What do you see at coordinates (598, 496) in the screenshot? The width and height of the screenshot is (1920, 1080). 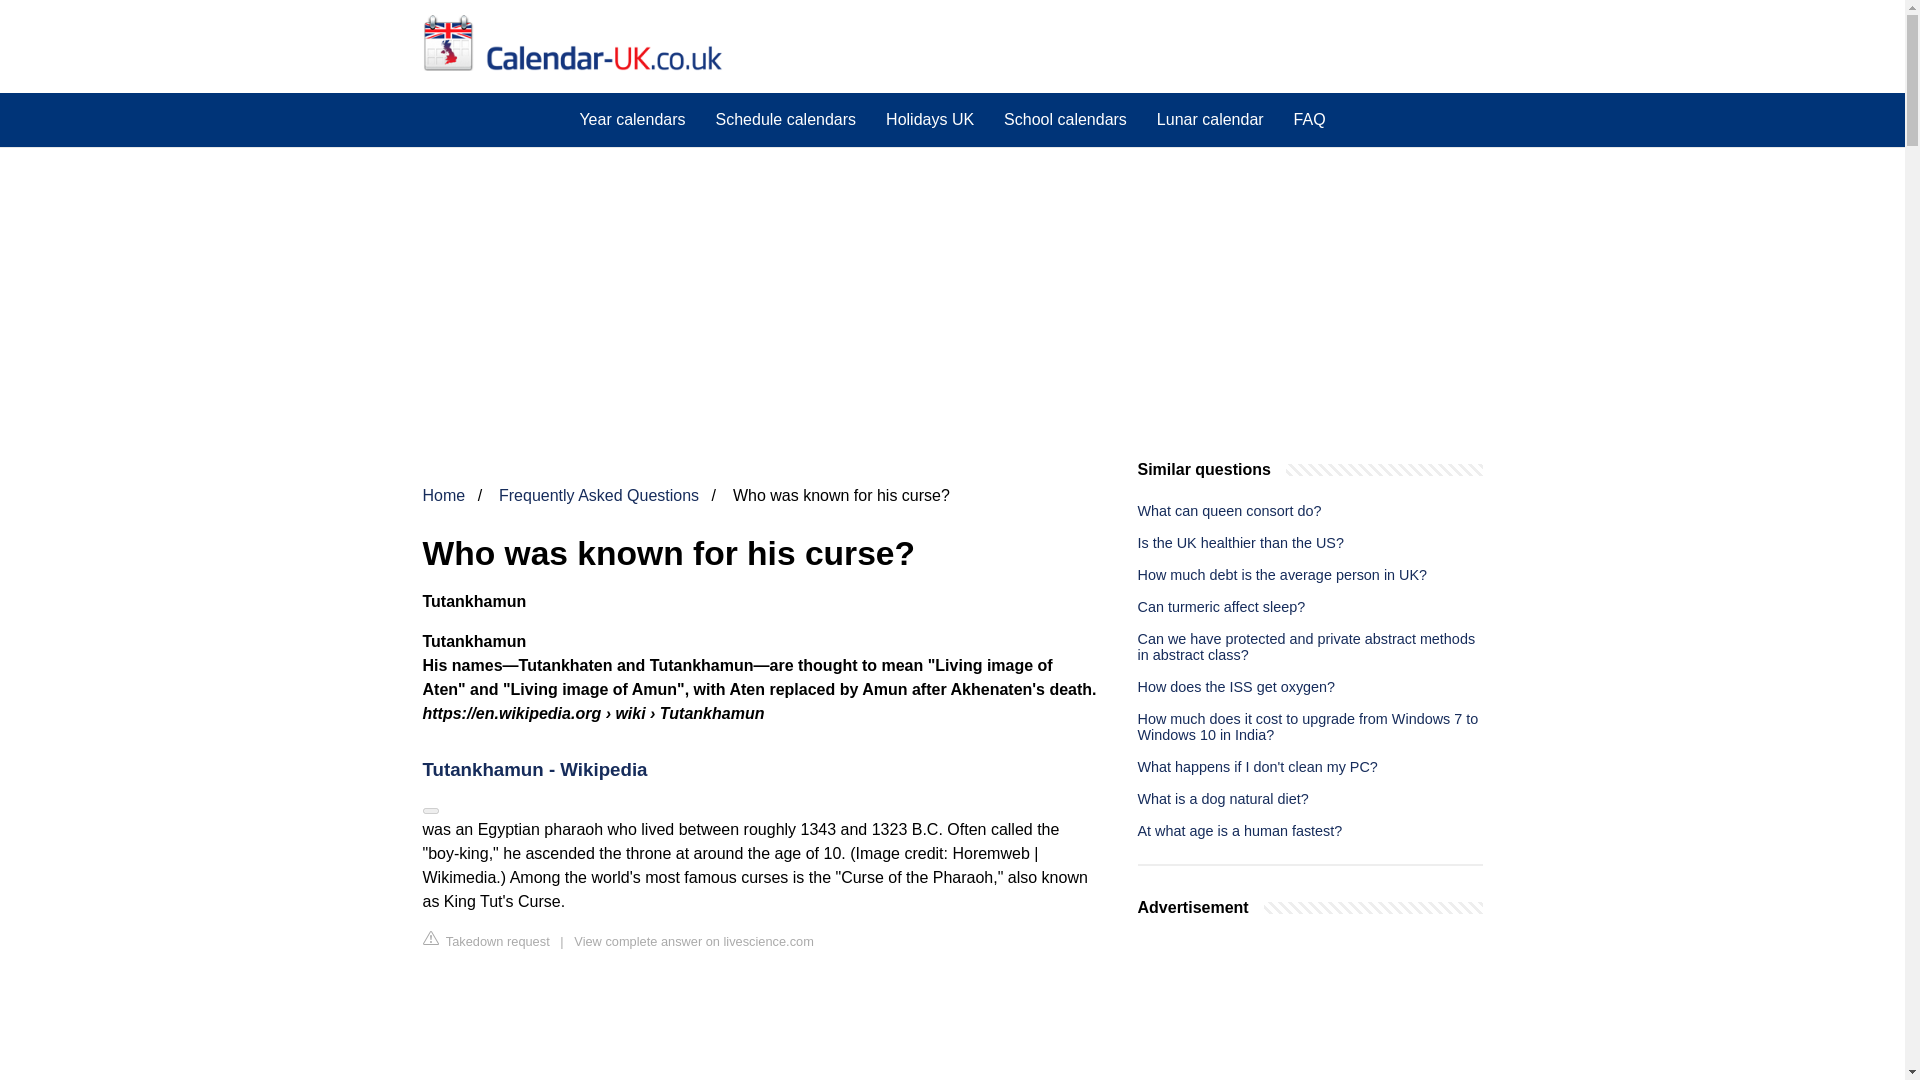 I see `Frequently Asked Questions` at bounding box center [598, 496].